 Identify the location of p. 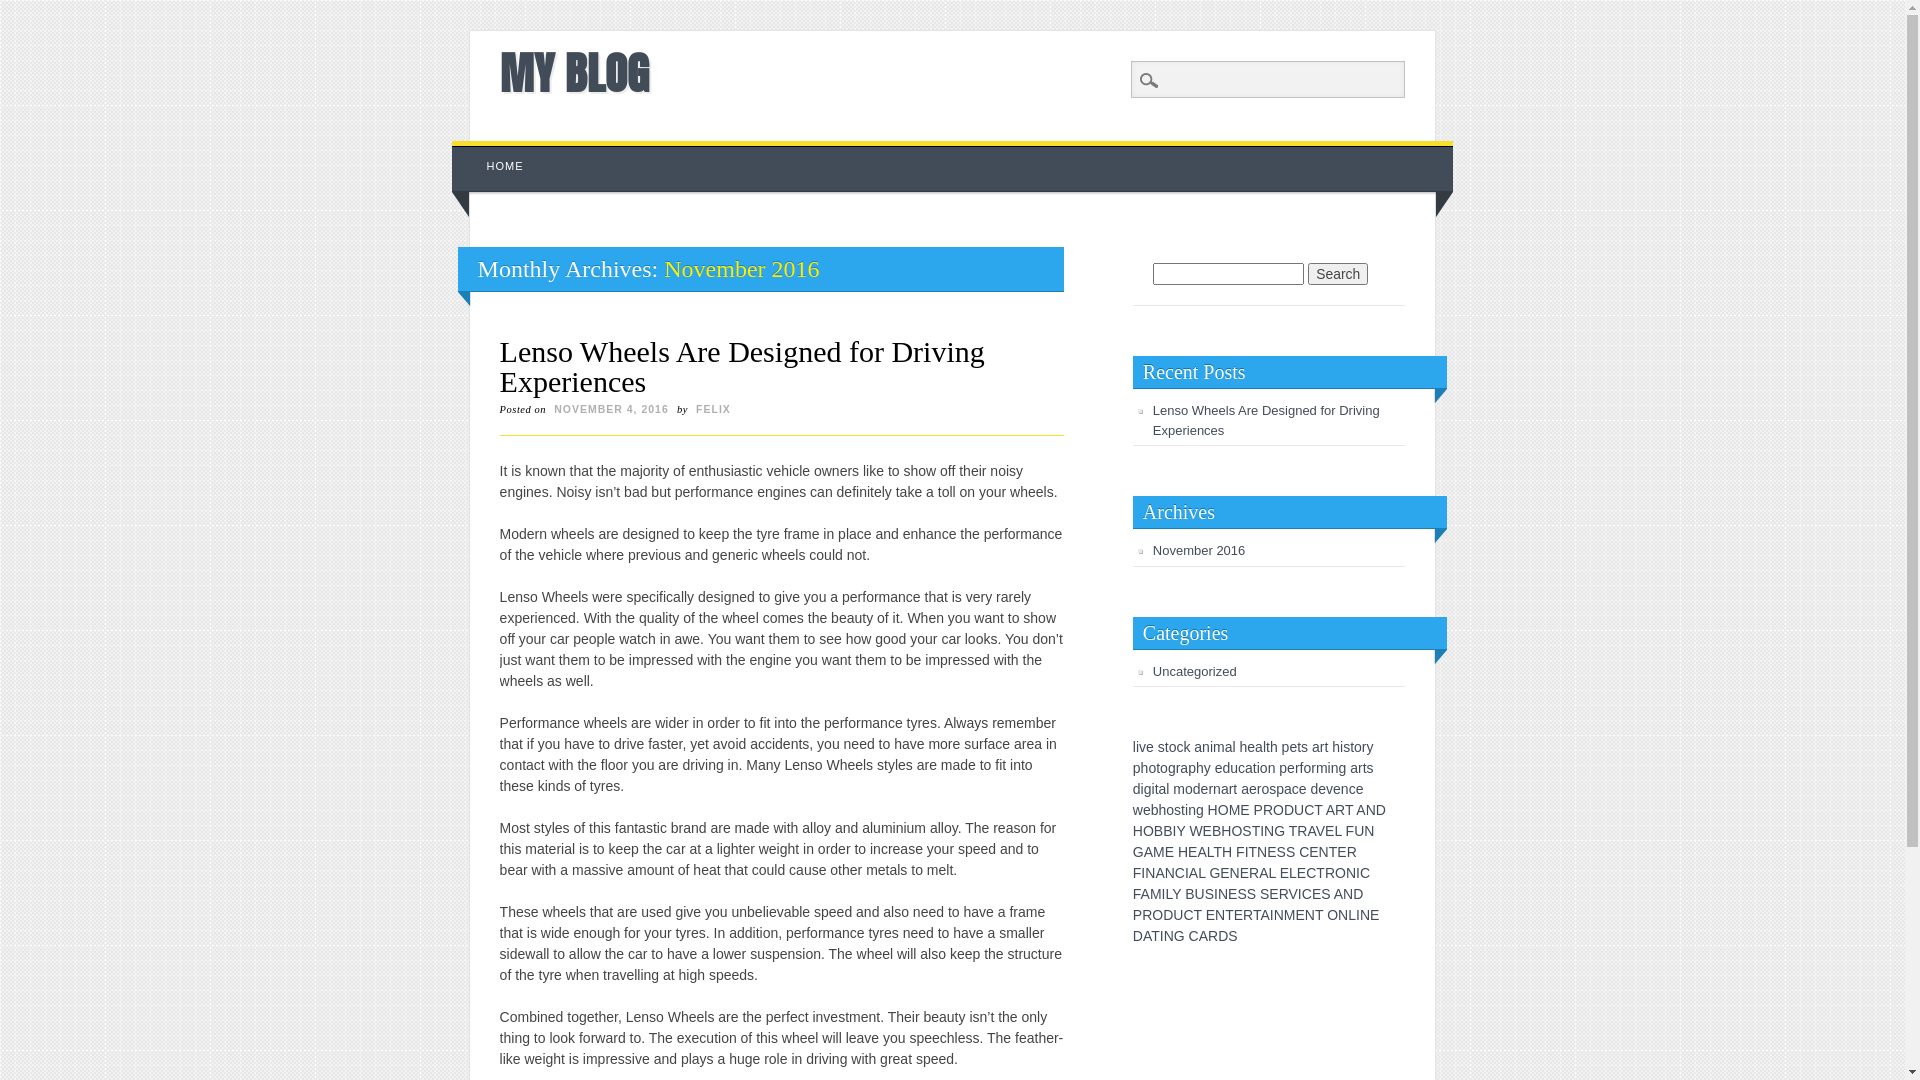
(1192, 768).